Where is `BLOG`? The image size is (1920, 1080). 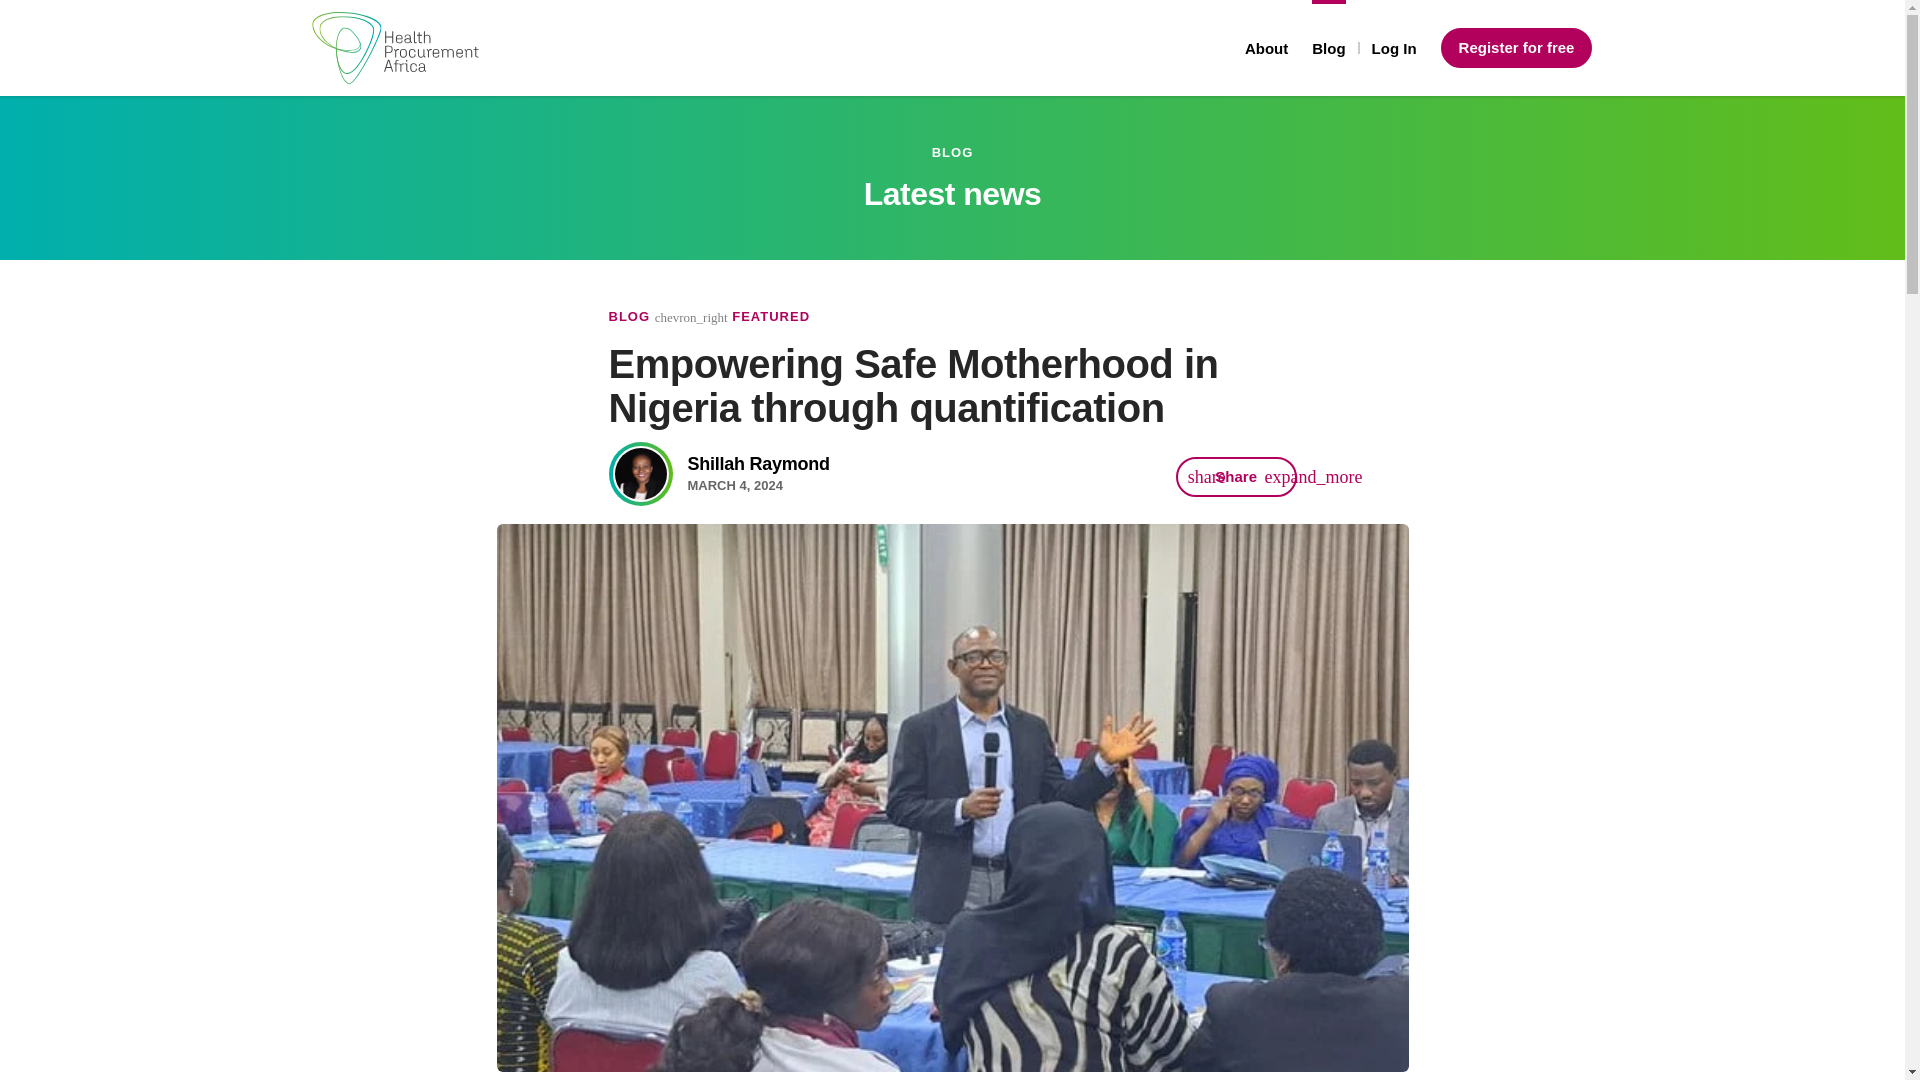
BLOG is located at coordinates (629, 316).